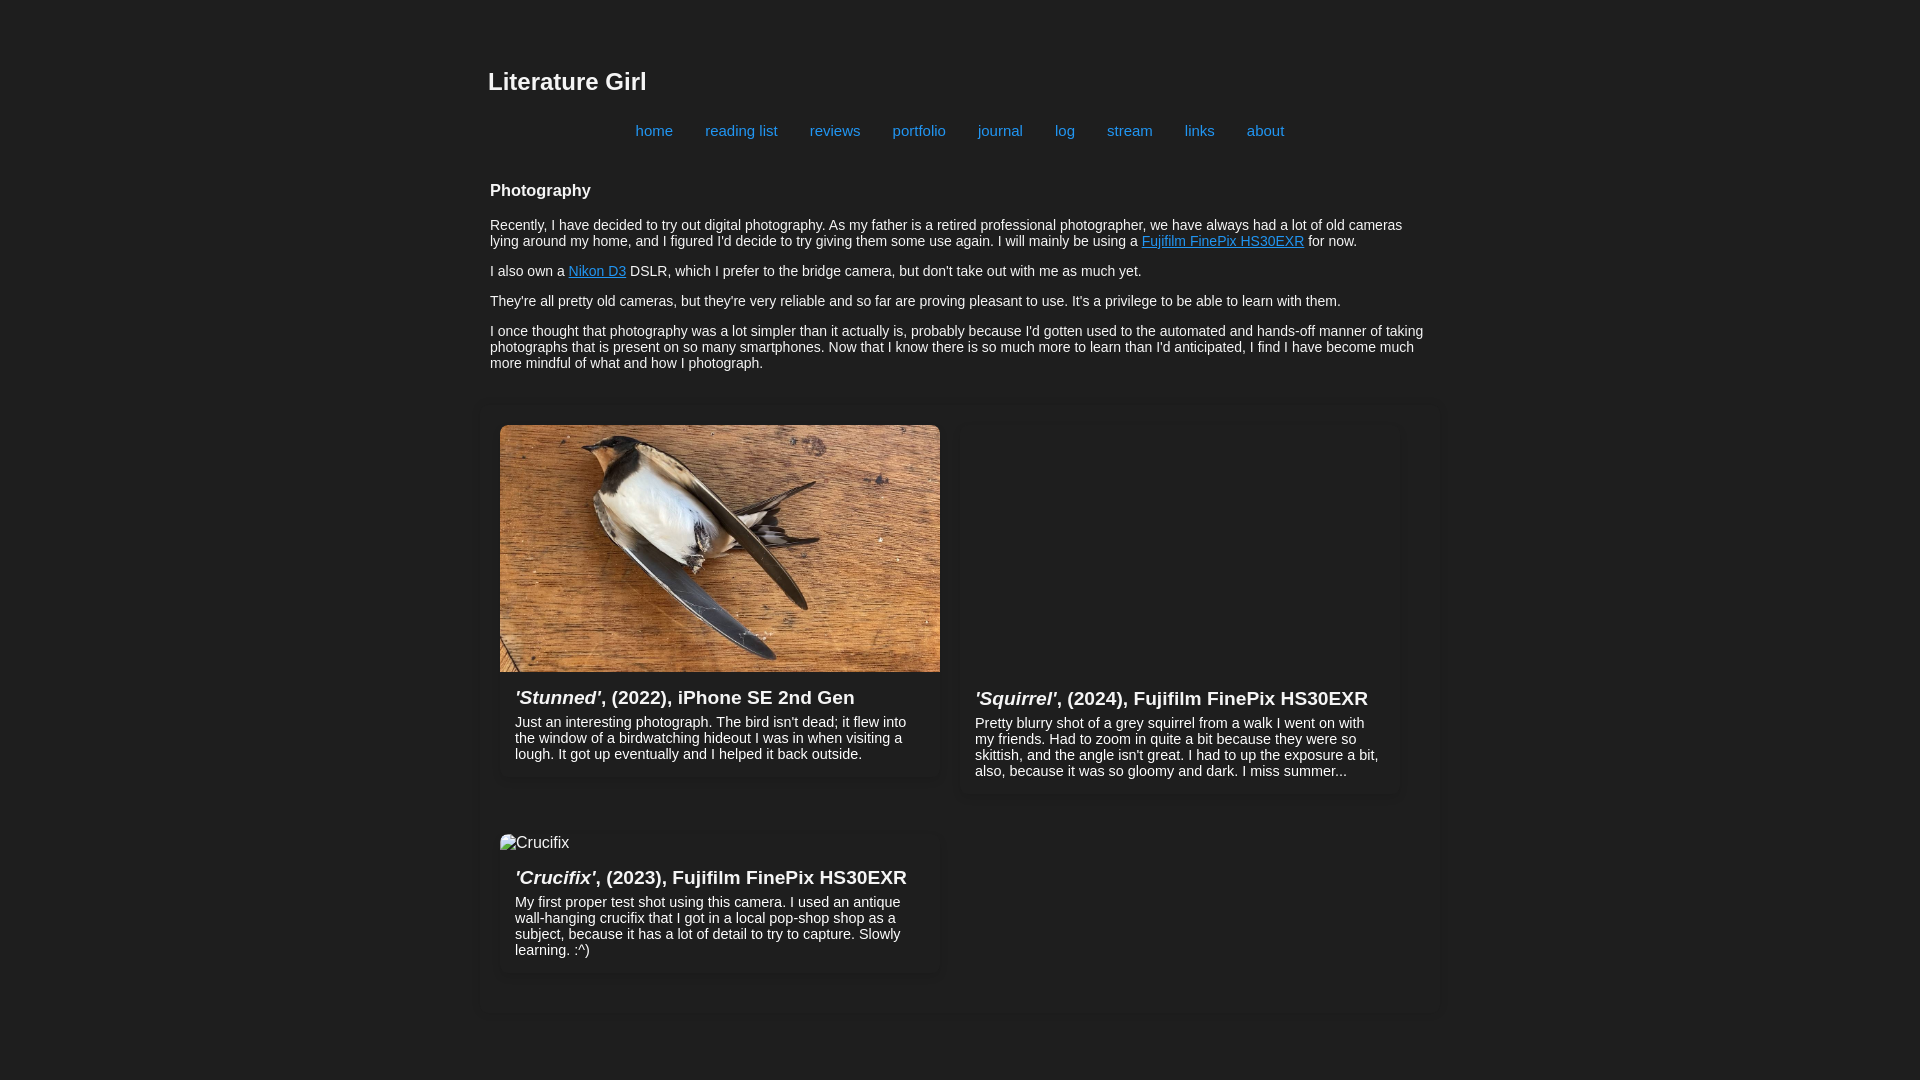  Describe the element at coordinates (654, 130) in the screenshot. I see `home` at that location.